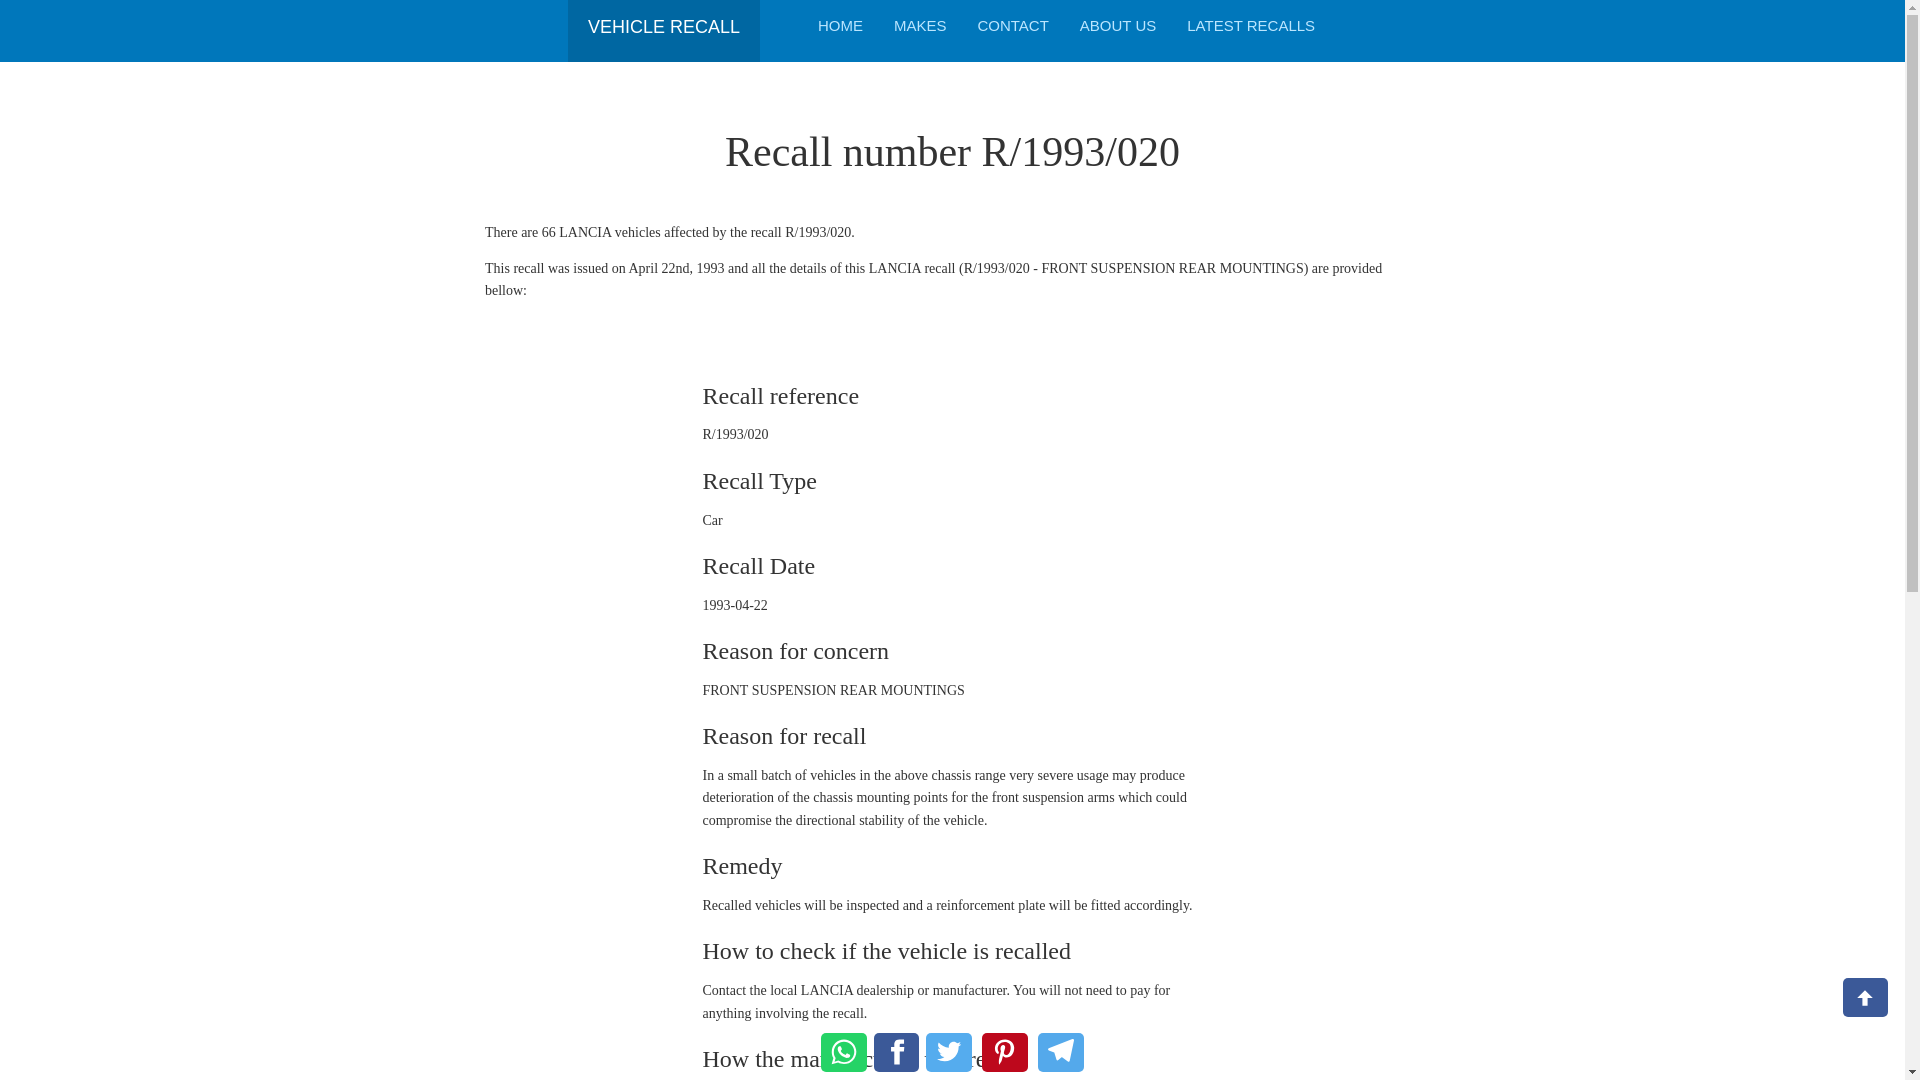  I want to click on MAKES, so click(920, 25).